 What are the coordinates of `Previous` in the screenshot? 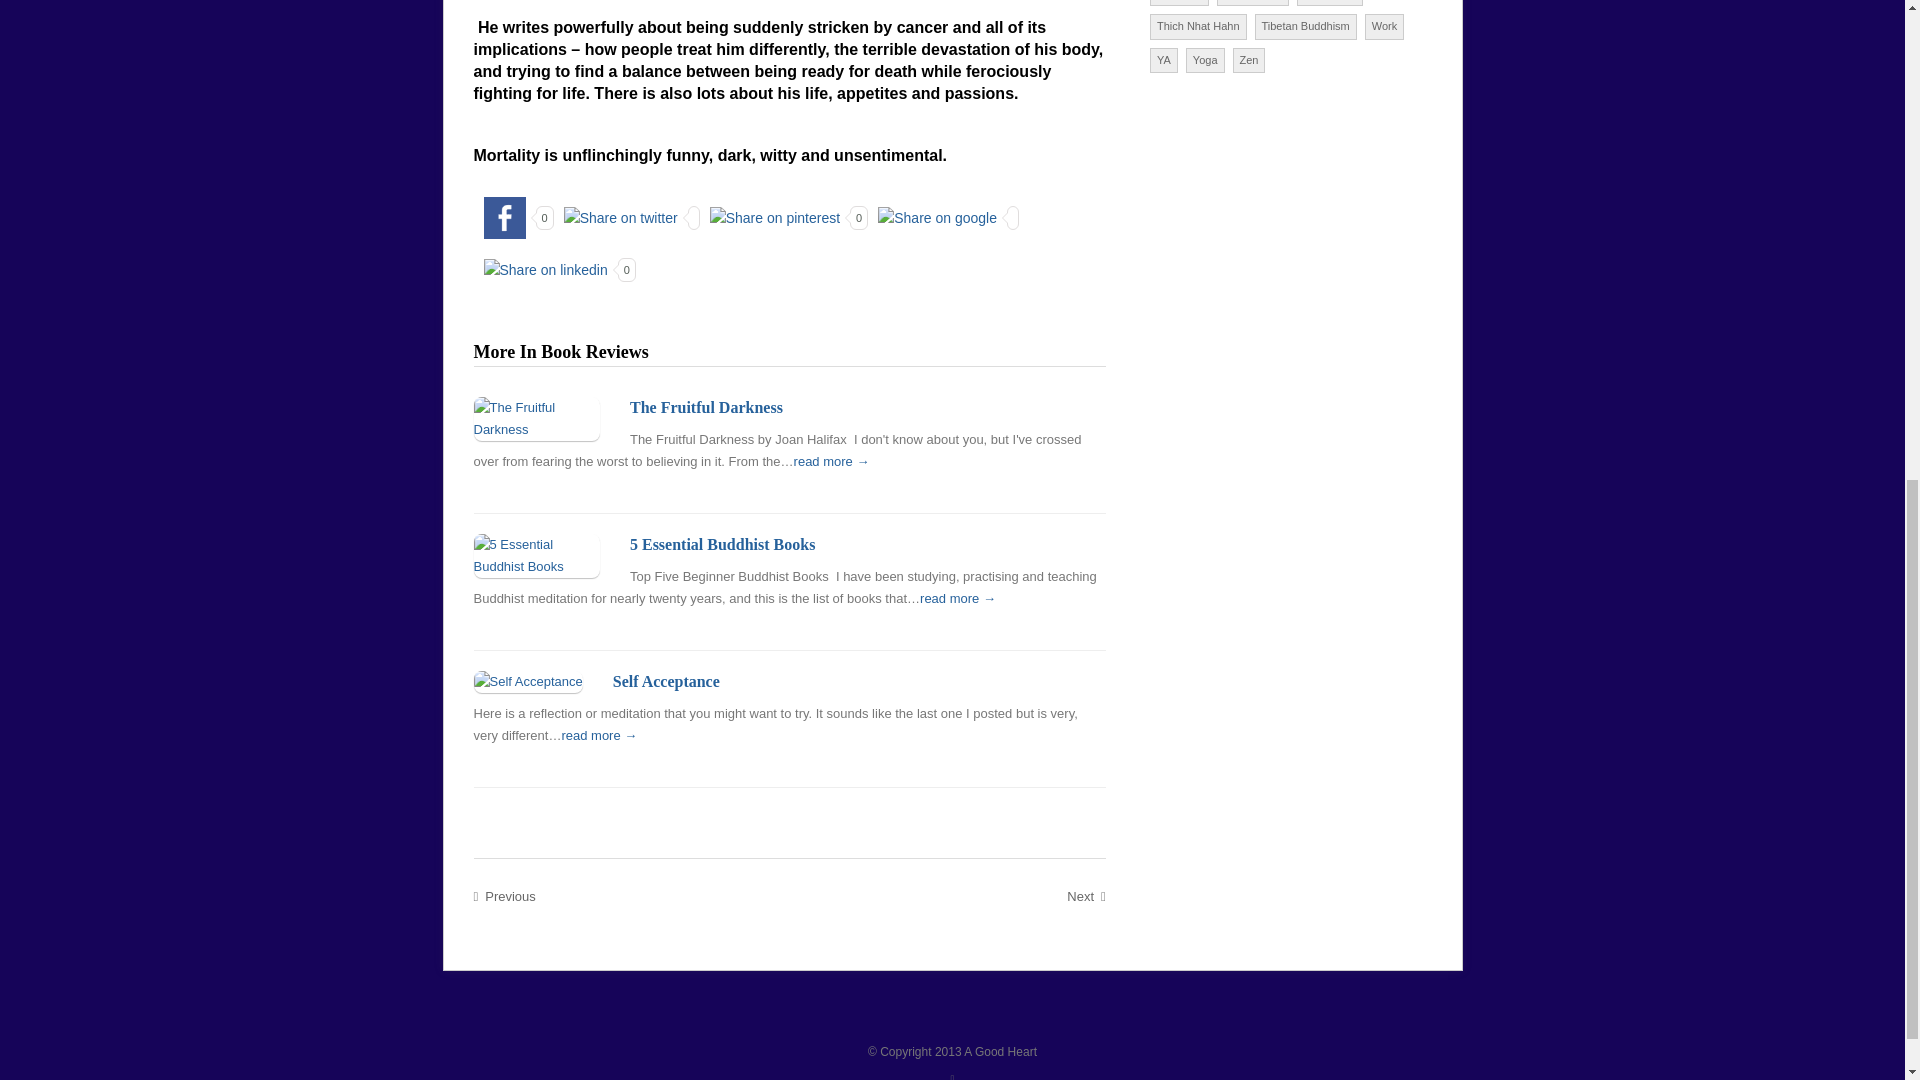 It's located at (504, 897).